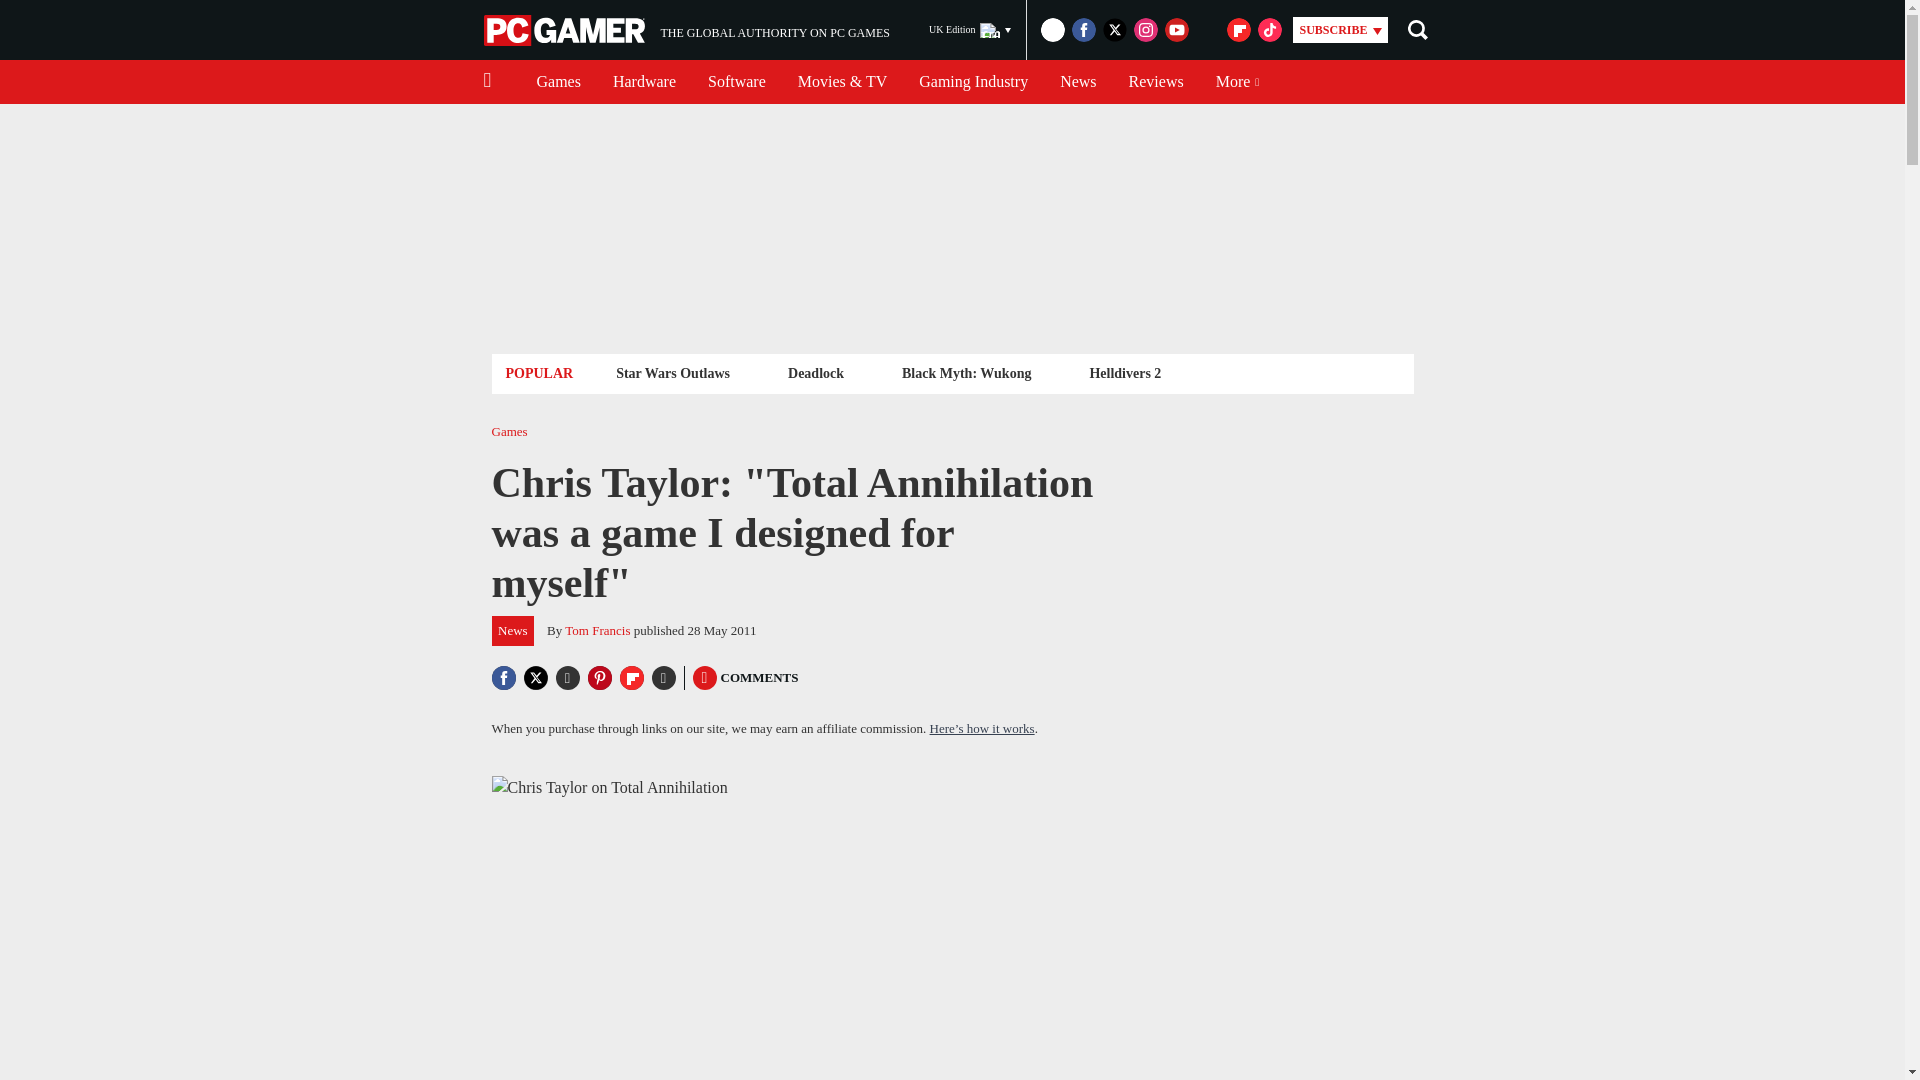  Describe the element at coordinates (736, 82) in the screenshot. I see `Software` at that location.